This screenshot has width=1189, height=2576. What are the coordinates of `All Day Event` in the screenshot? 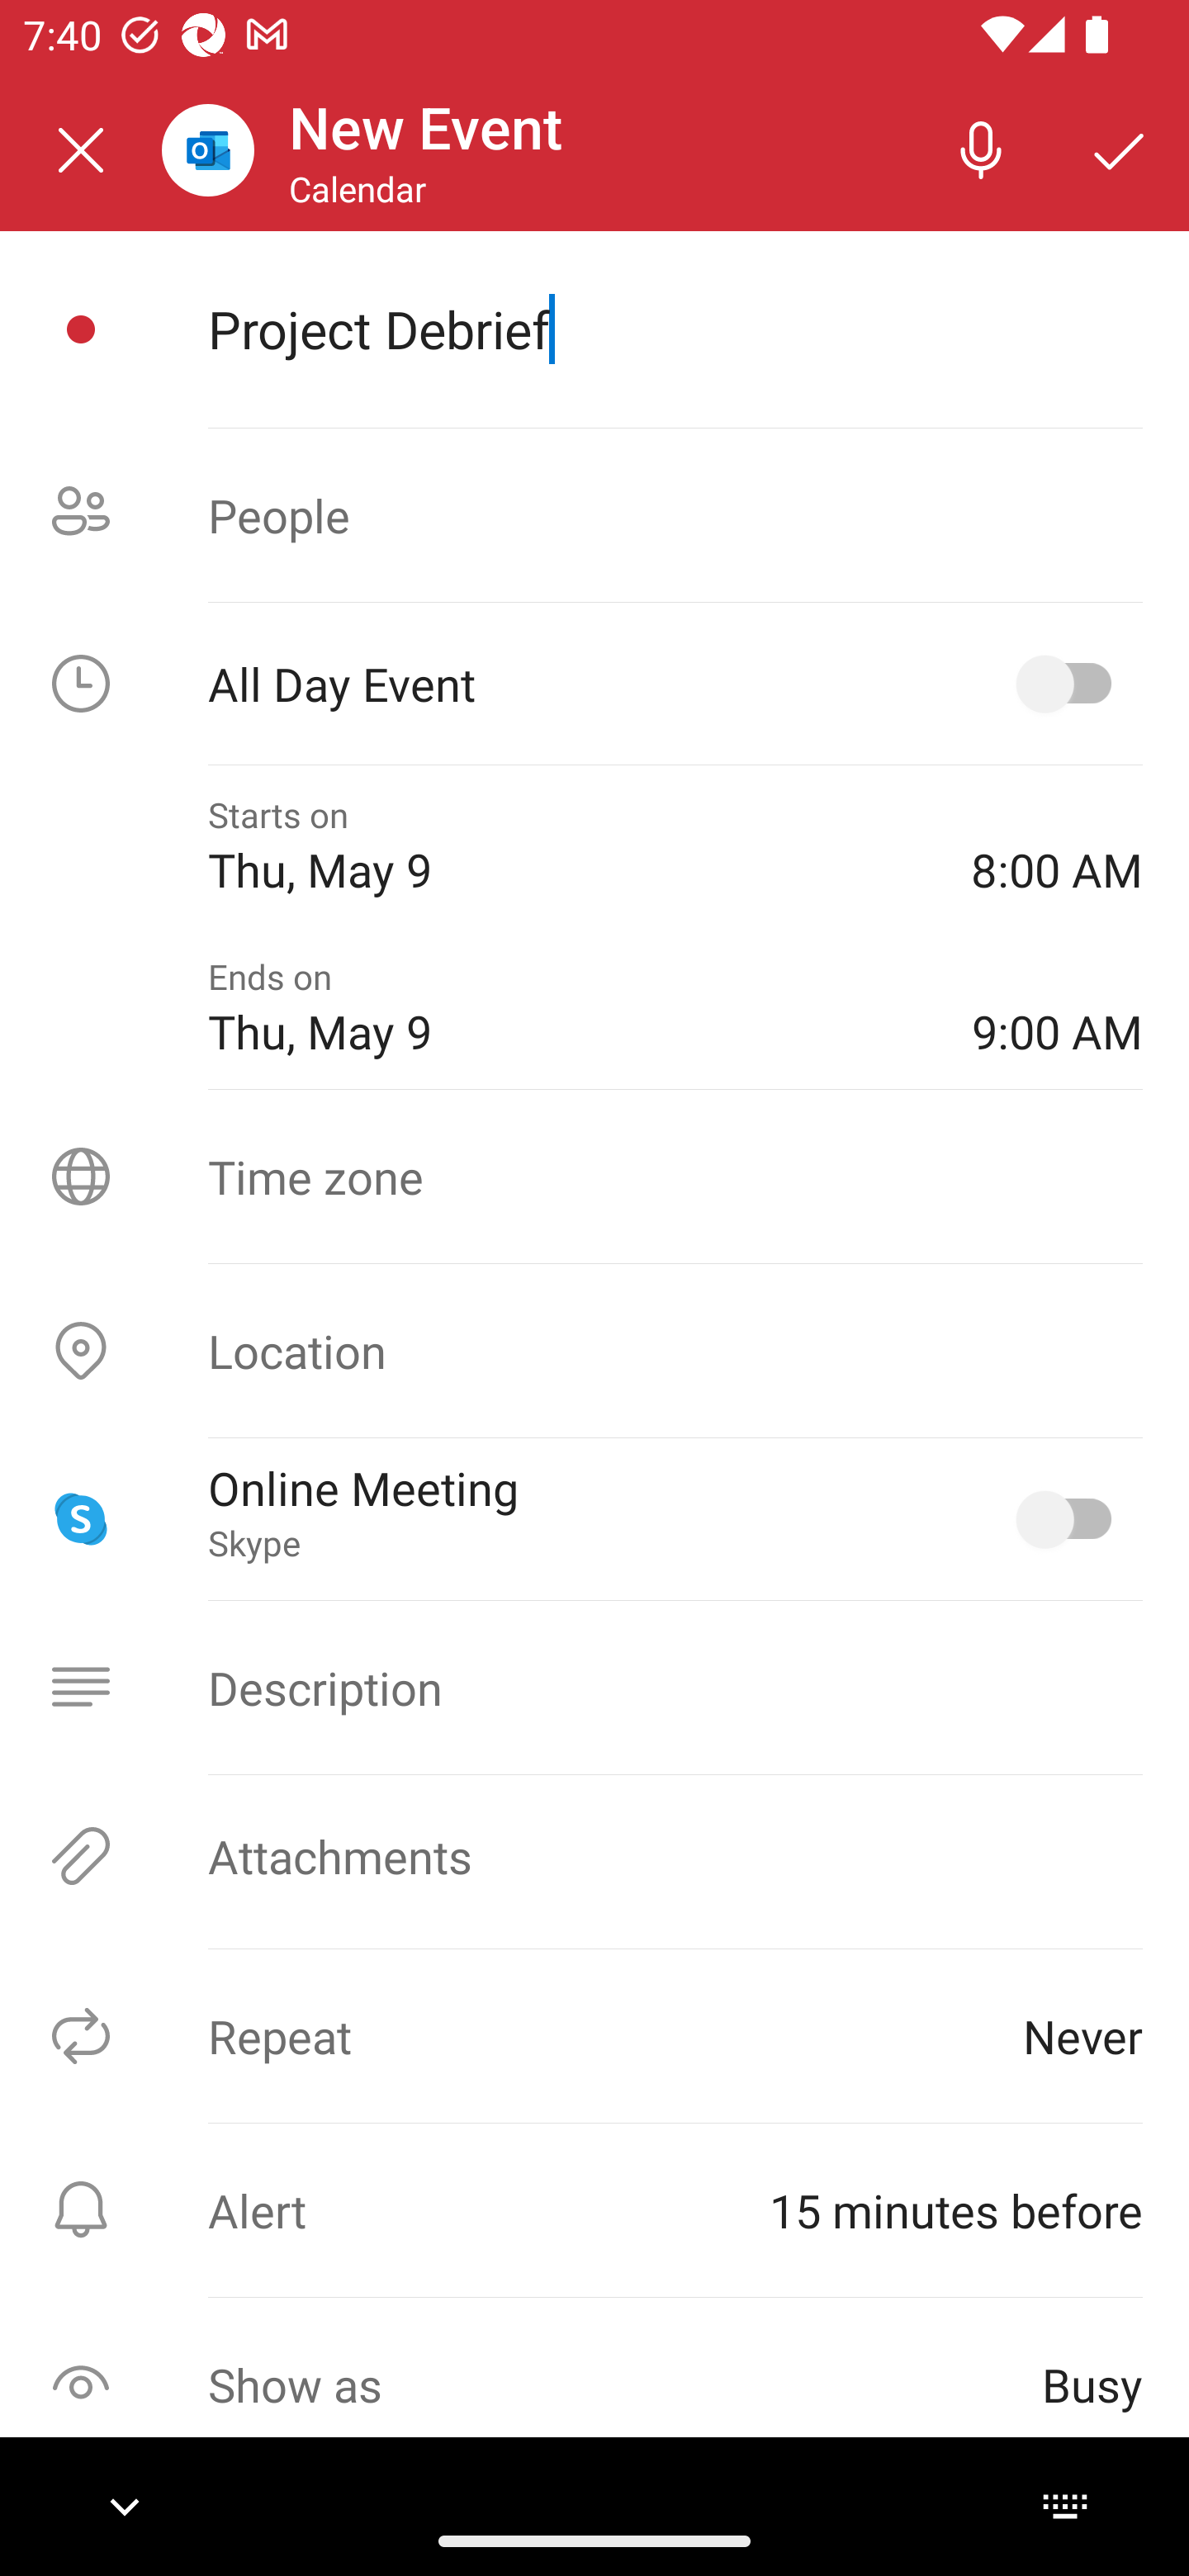 It's located at (594, 684).